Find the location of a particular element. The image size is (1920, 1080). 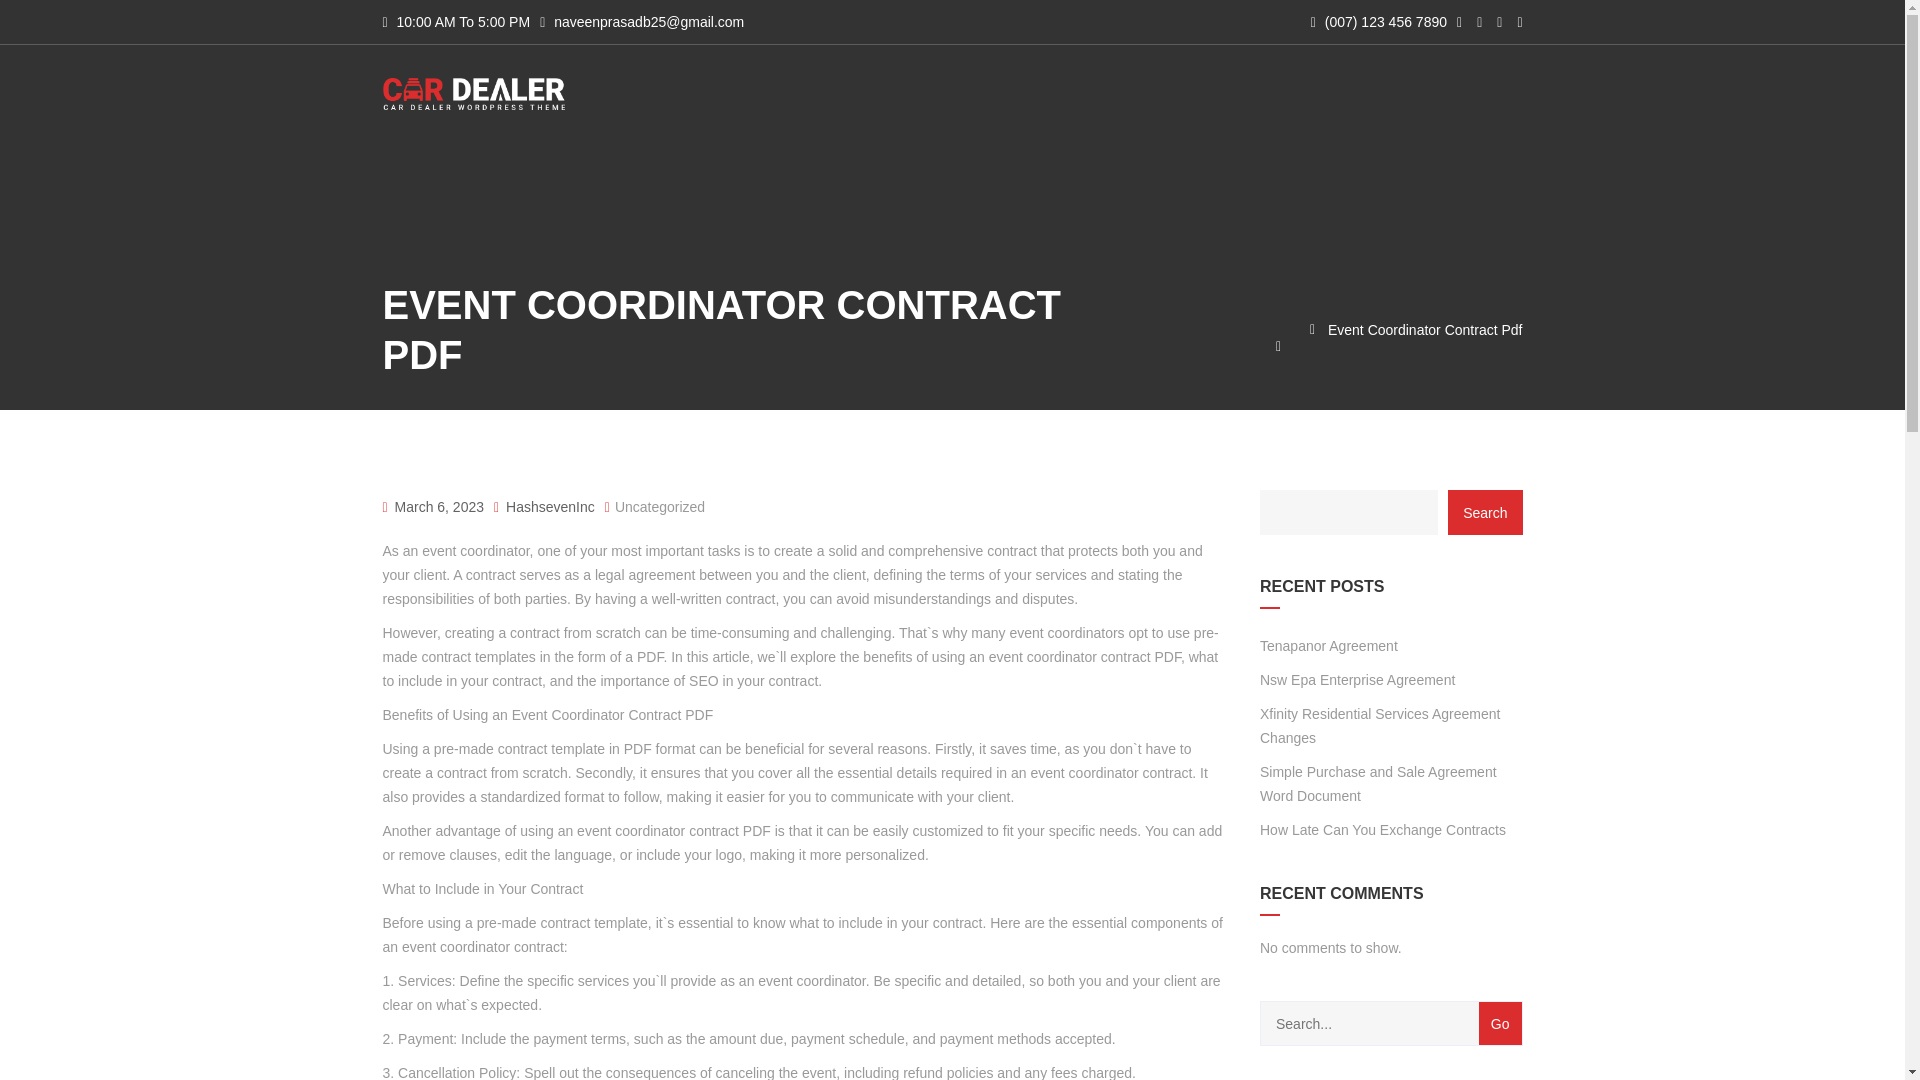

HashsevenInc is located at coordinates (544, 506).